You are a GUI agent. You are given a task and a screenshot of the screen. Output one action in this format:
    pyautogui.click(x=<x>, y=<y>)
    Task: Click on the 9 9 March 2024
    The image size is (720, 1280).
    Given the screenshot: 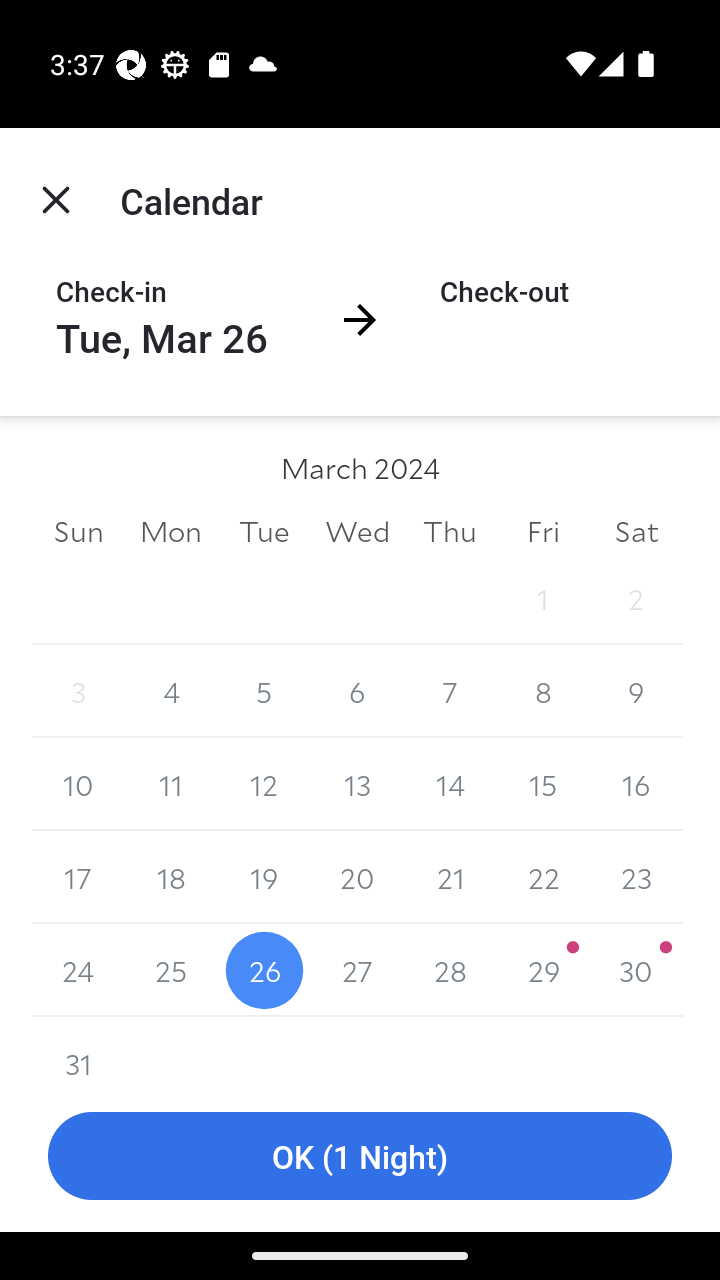 What is the action you would take?
    pyautogui.click(x=636, y=692)
    